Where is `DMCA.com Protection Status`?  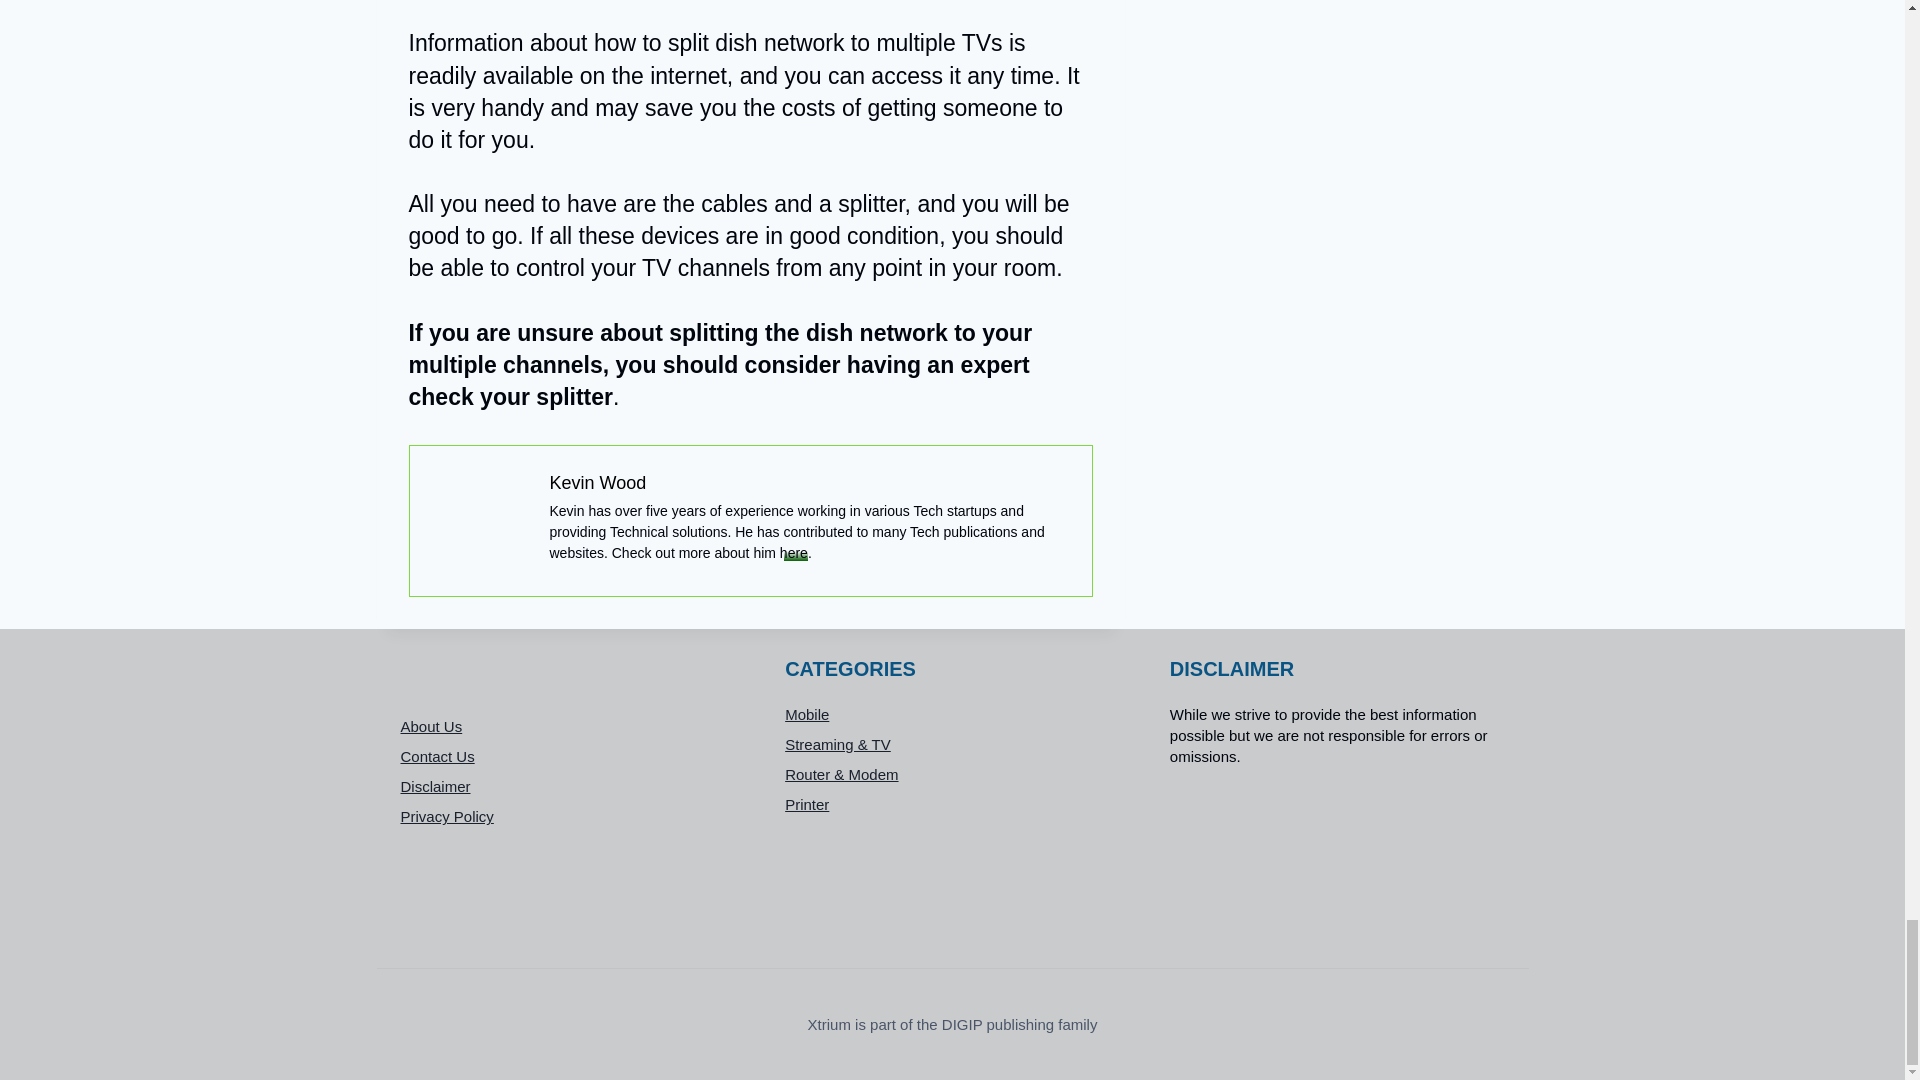
DMCA.com Protection Status is located at coordinates (1337, 856).